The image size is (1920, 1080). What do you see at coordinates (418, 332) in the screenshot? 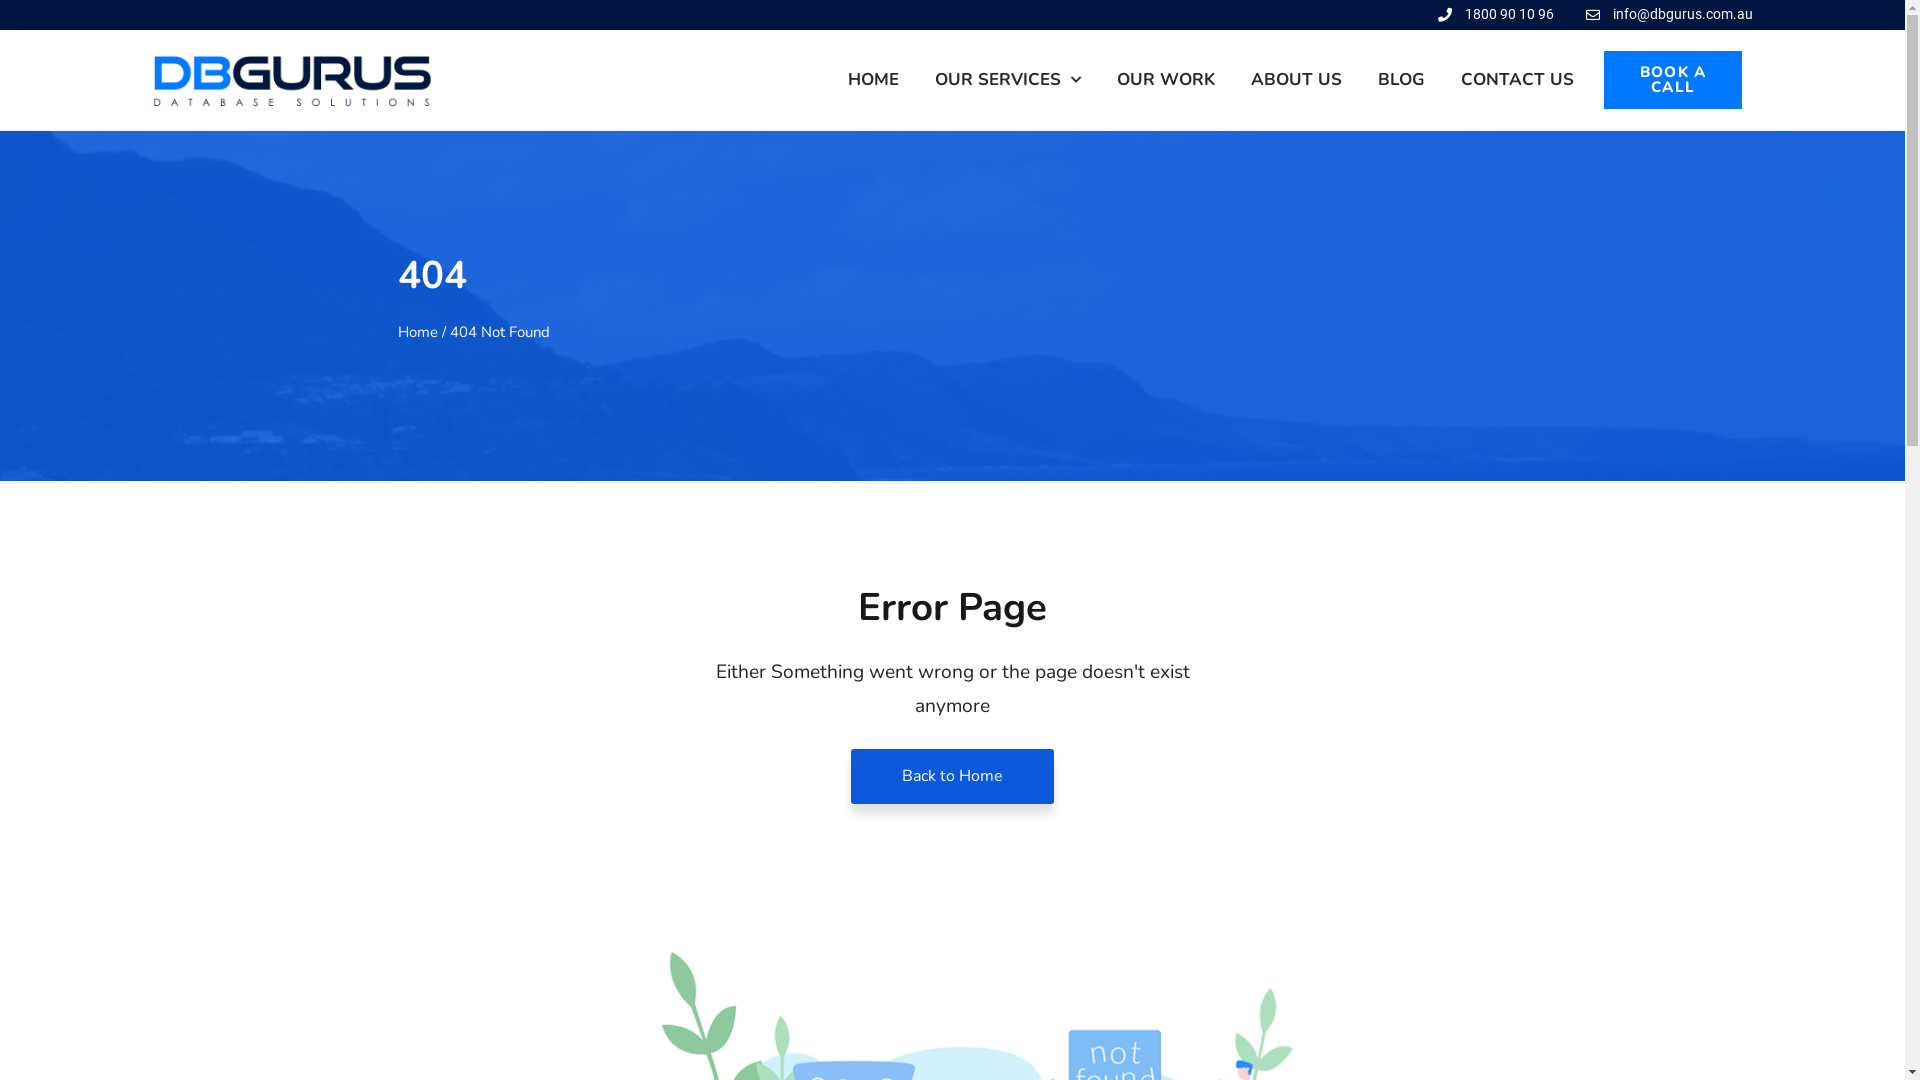
I see `Home` at bounding box center [418, 332].